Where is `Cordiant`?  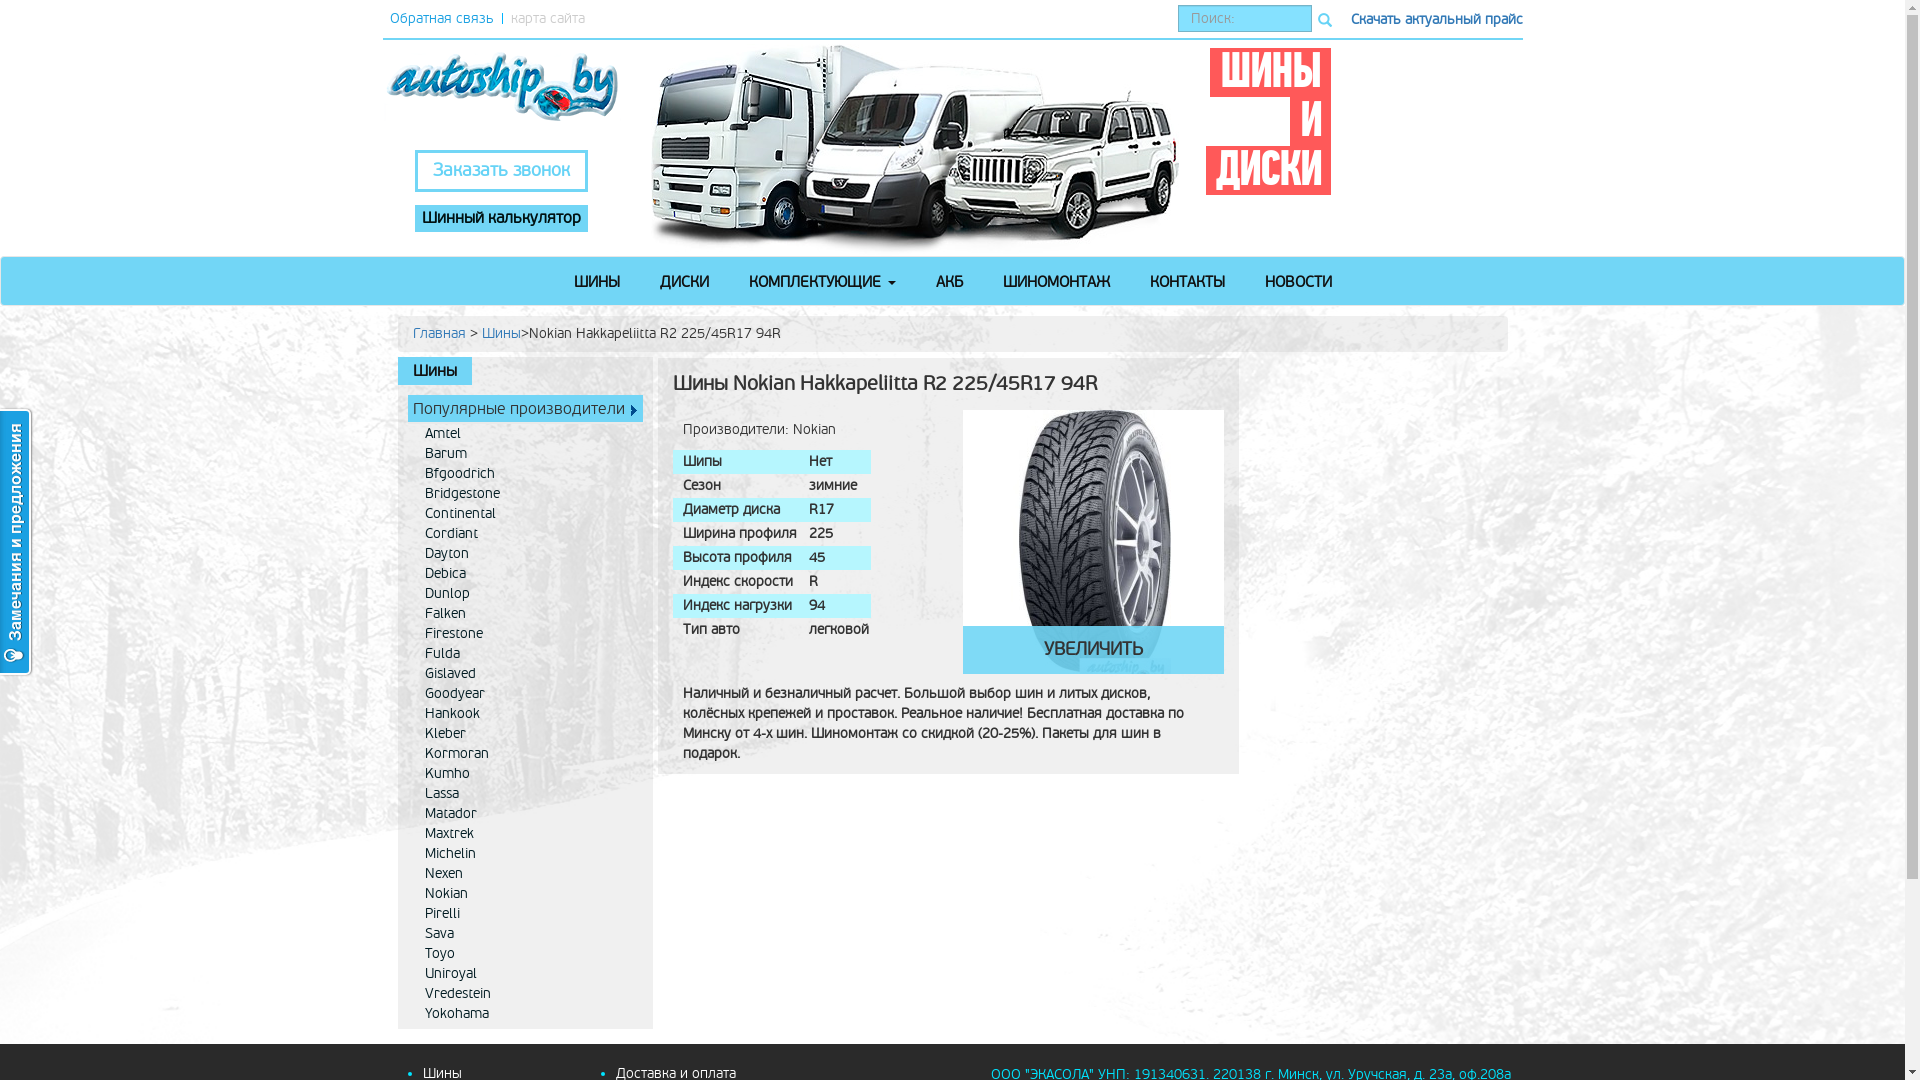
Cordiant is located at coordinates (528, 534).